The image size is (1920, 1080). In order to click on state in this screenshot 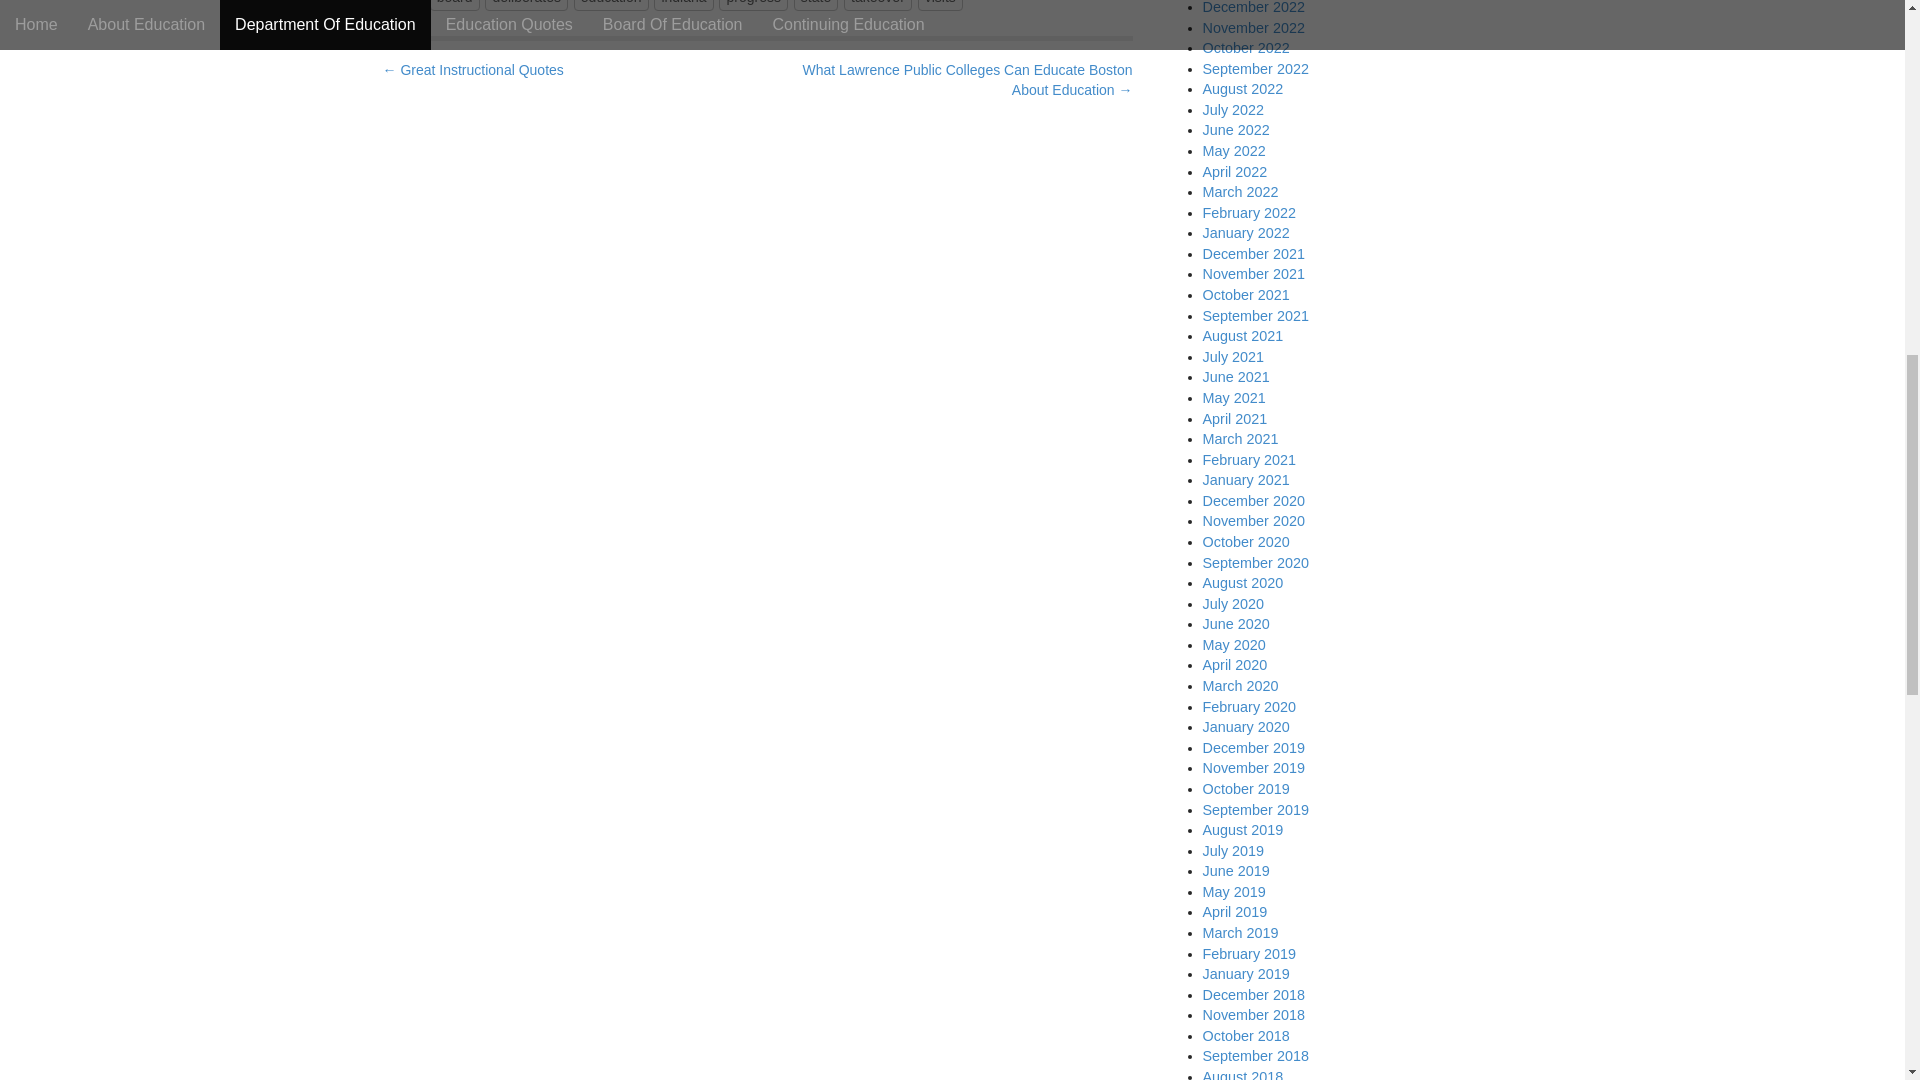, I will do `click(816, 5)`.